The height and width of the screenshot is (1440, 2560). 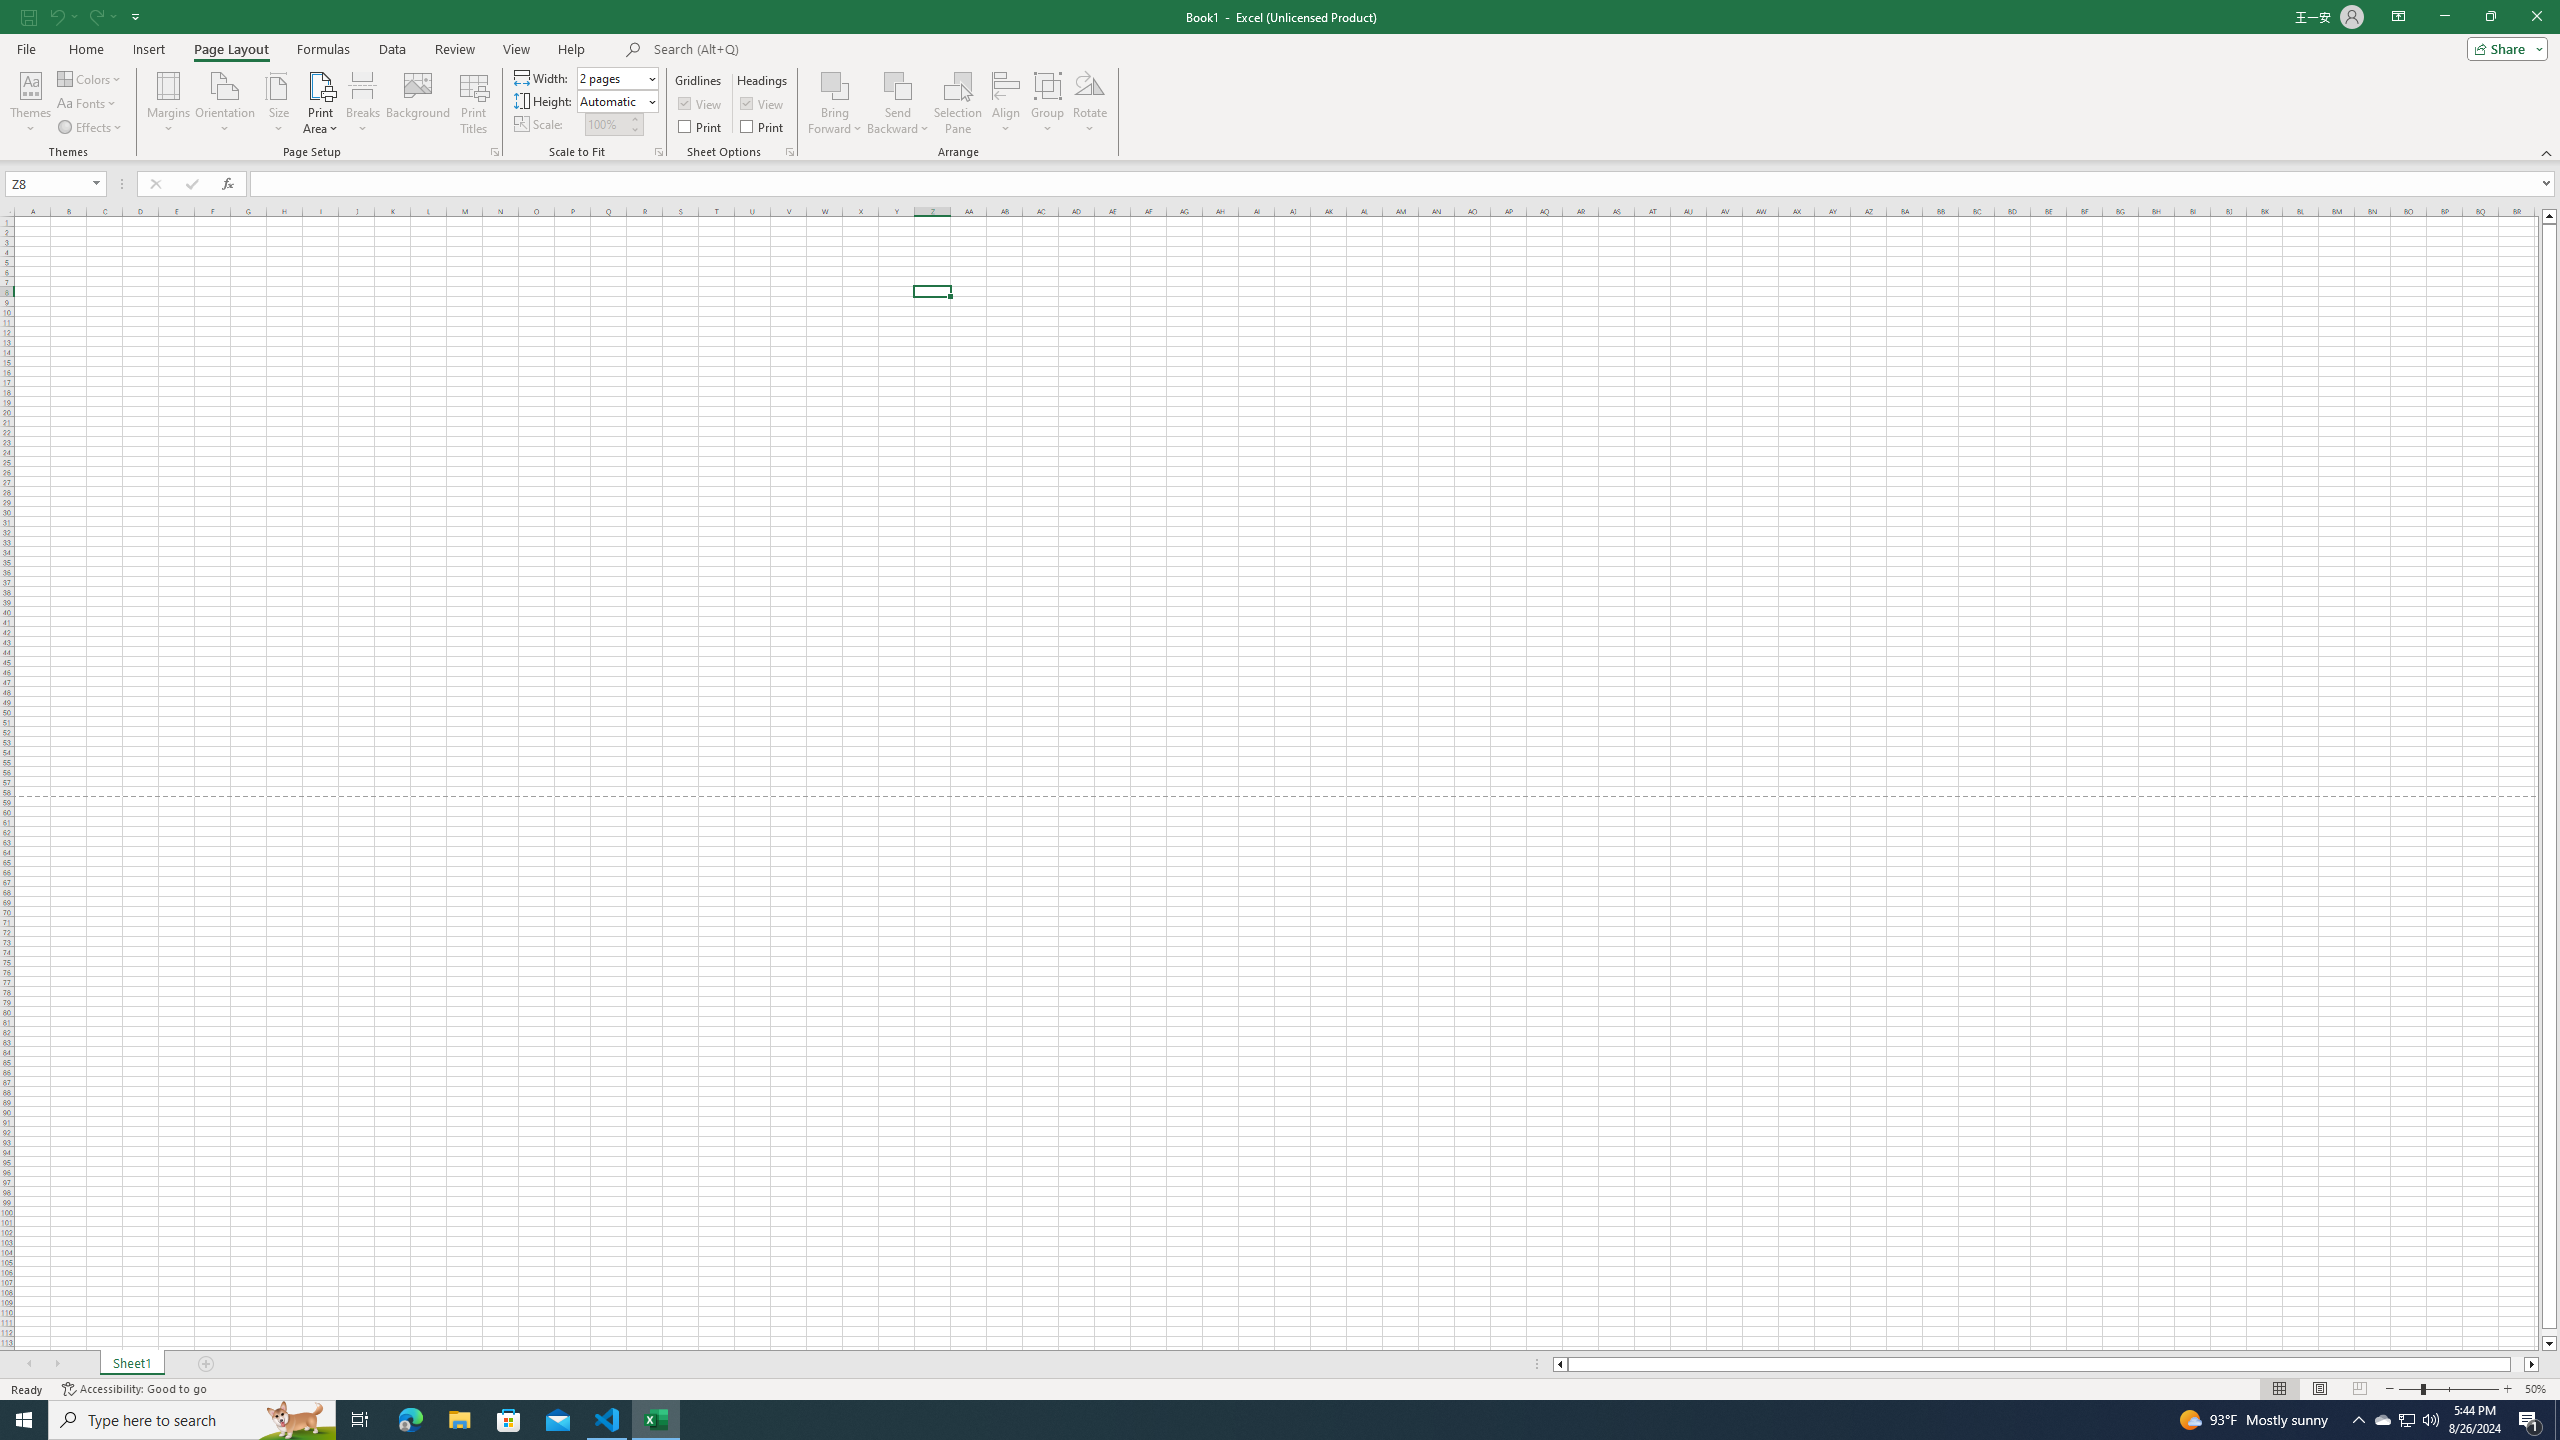 I want to click on Colors, so click(x=90, y=78).